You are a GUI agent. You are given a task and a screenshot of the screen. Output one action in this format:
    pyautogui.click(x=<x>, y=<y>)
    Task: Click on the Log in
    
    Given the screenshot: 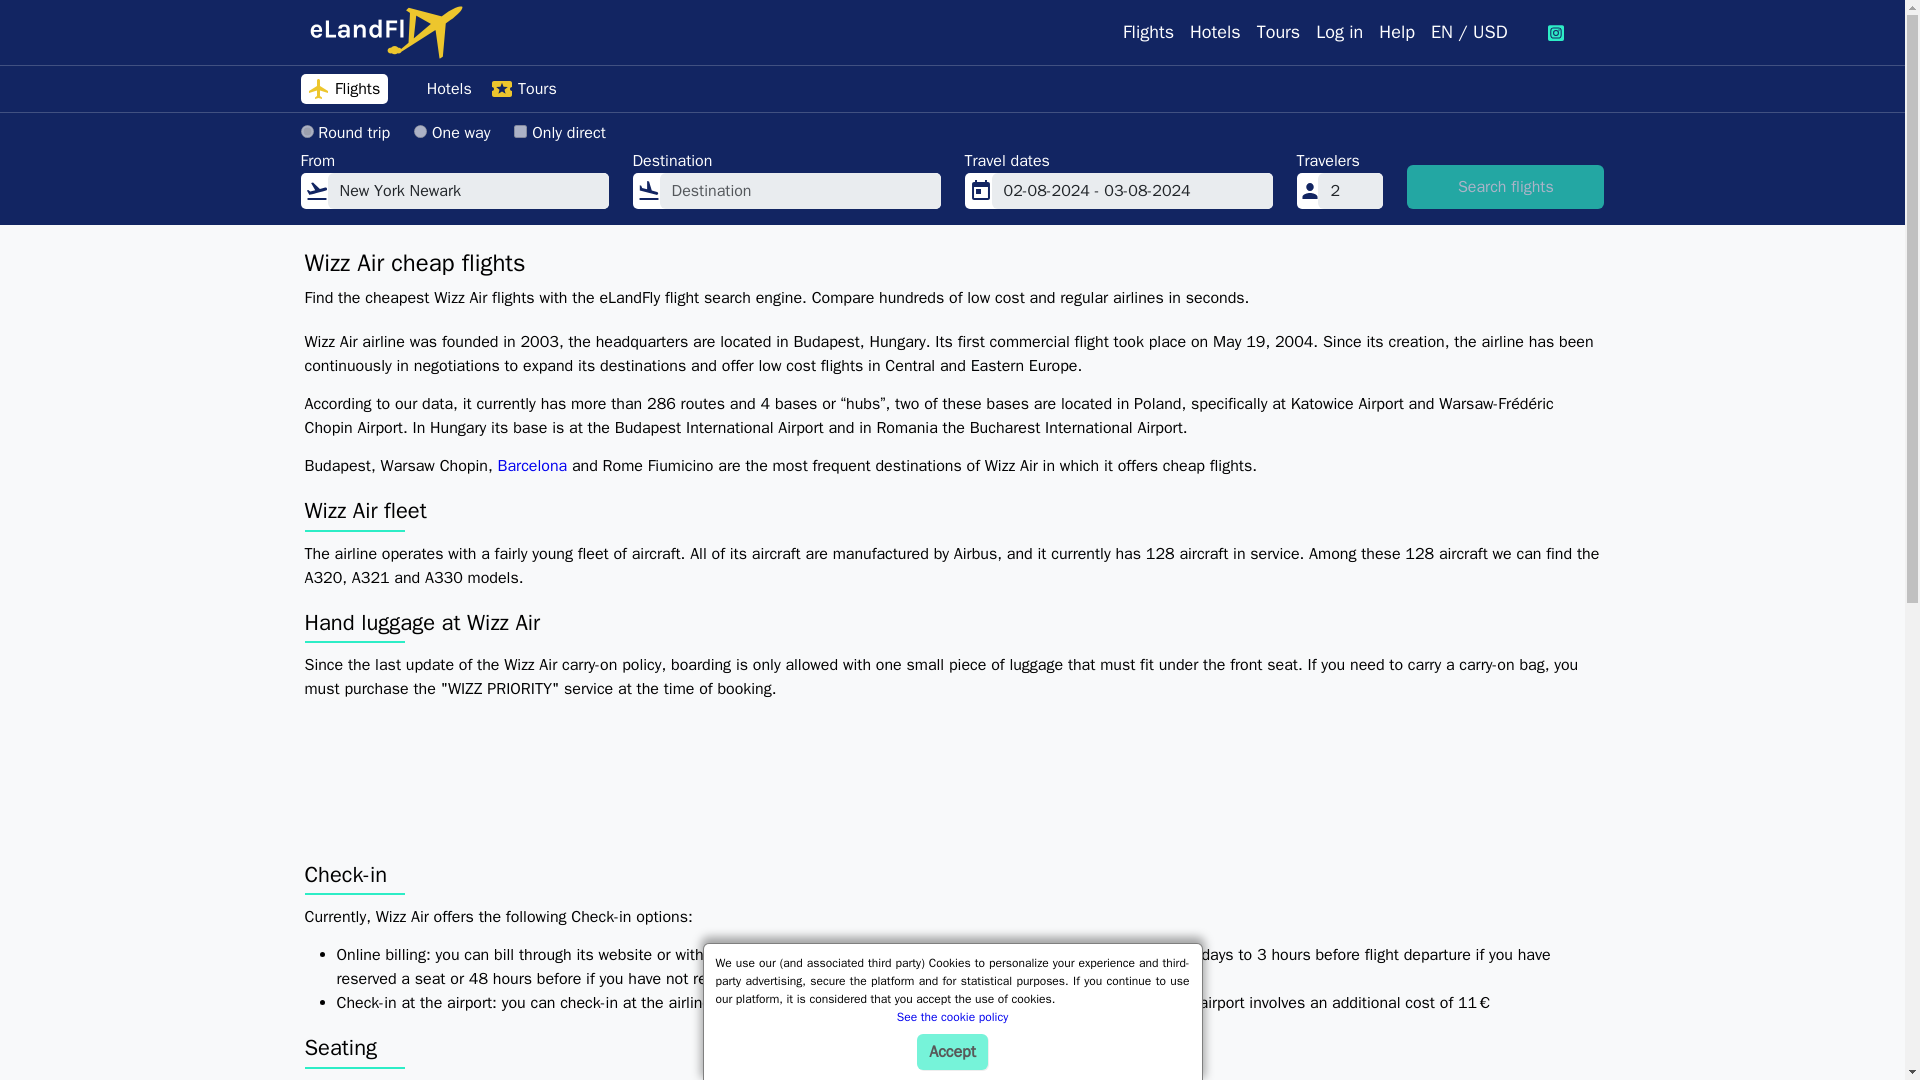 What is the action you would take?
    pyautogui.click(x=1338, y=32)
    